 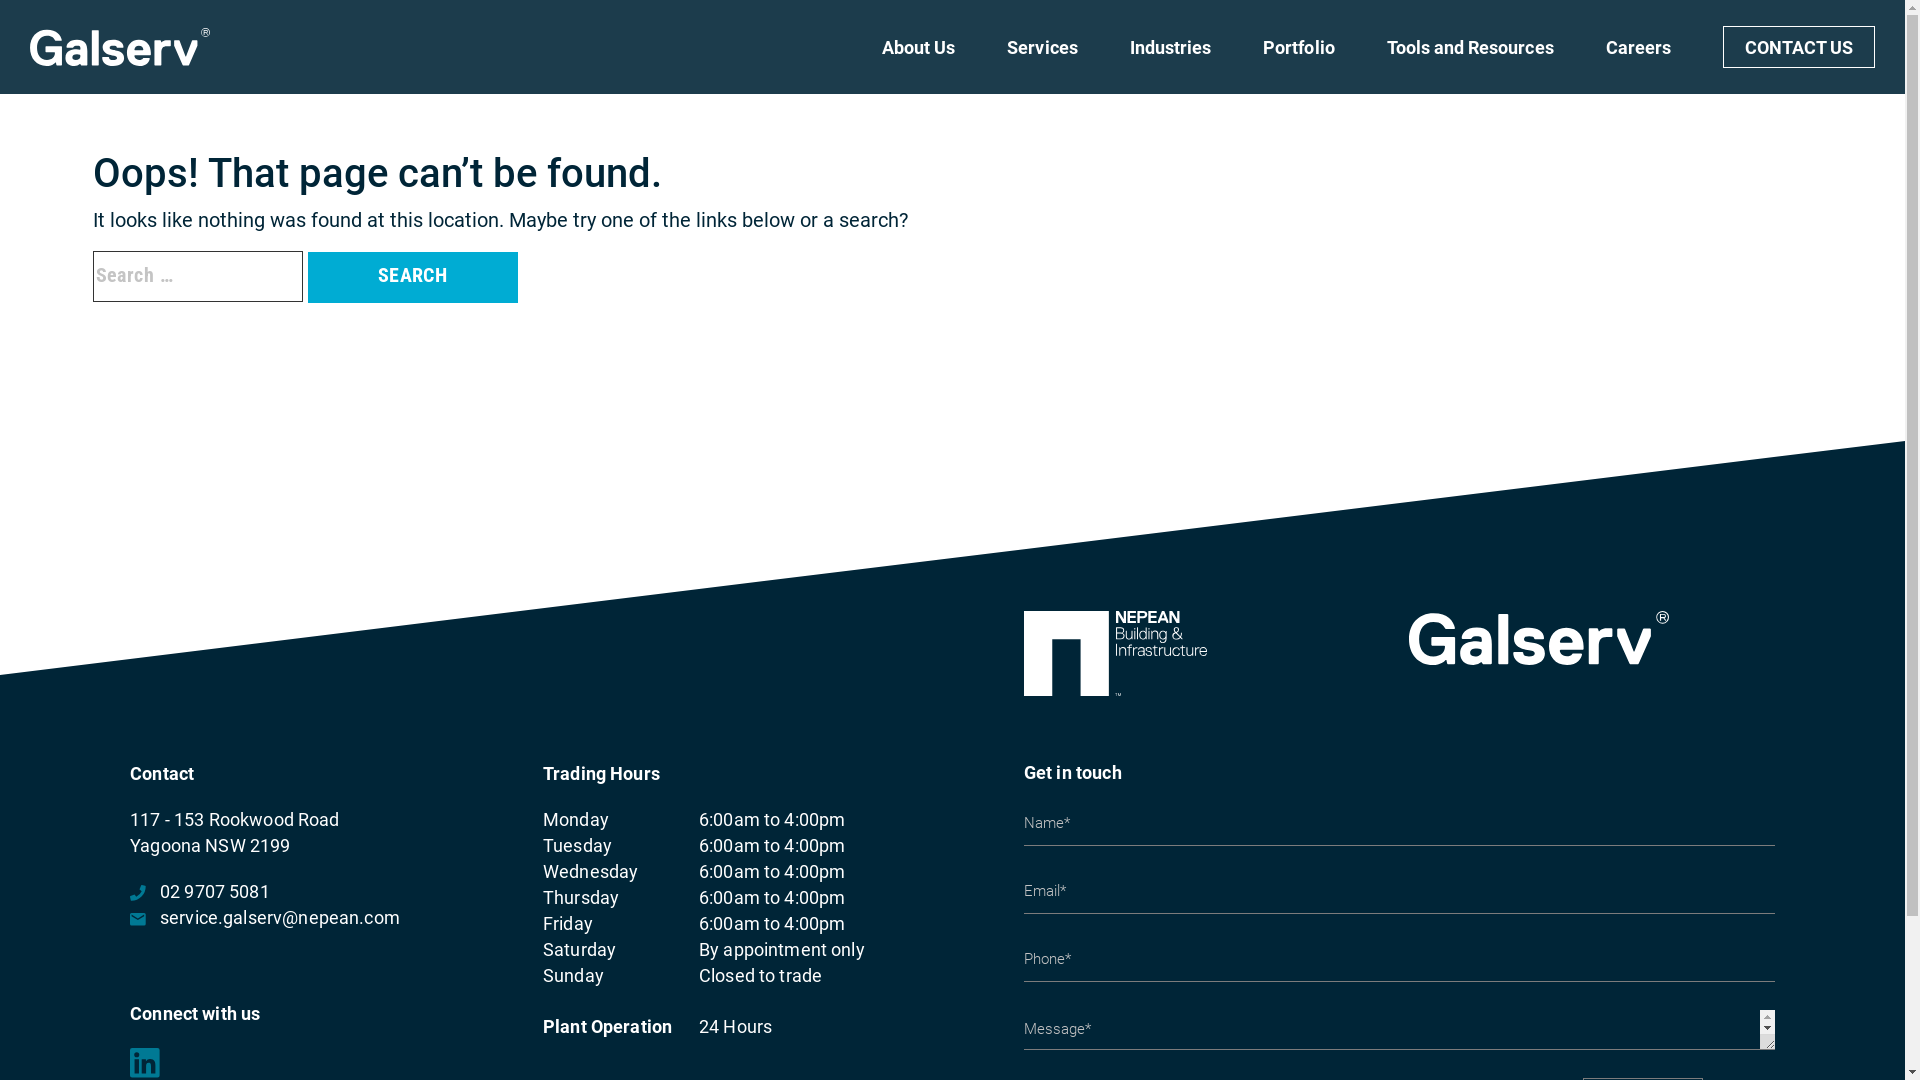 I want to click on Industries, so click(x=1171, y=64).